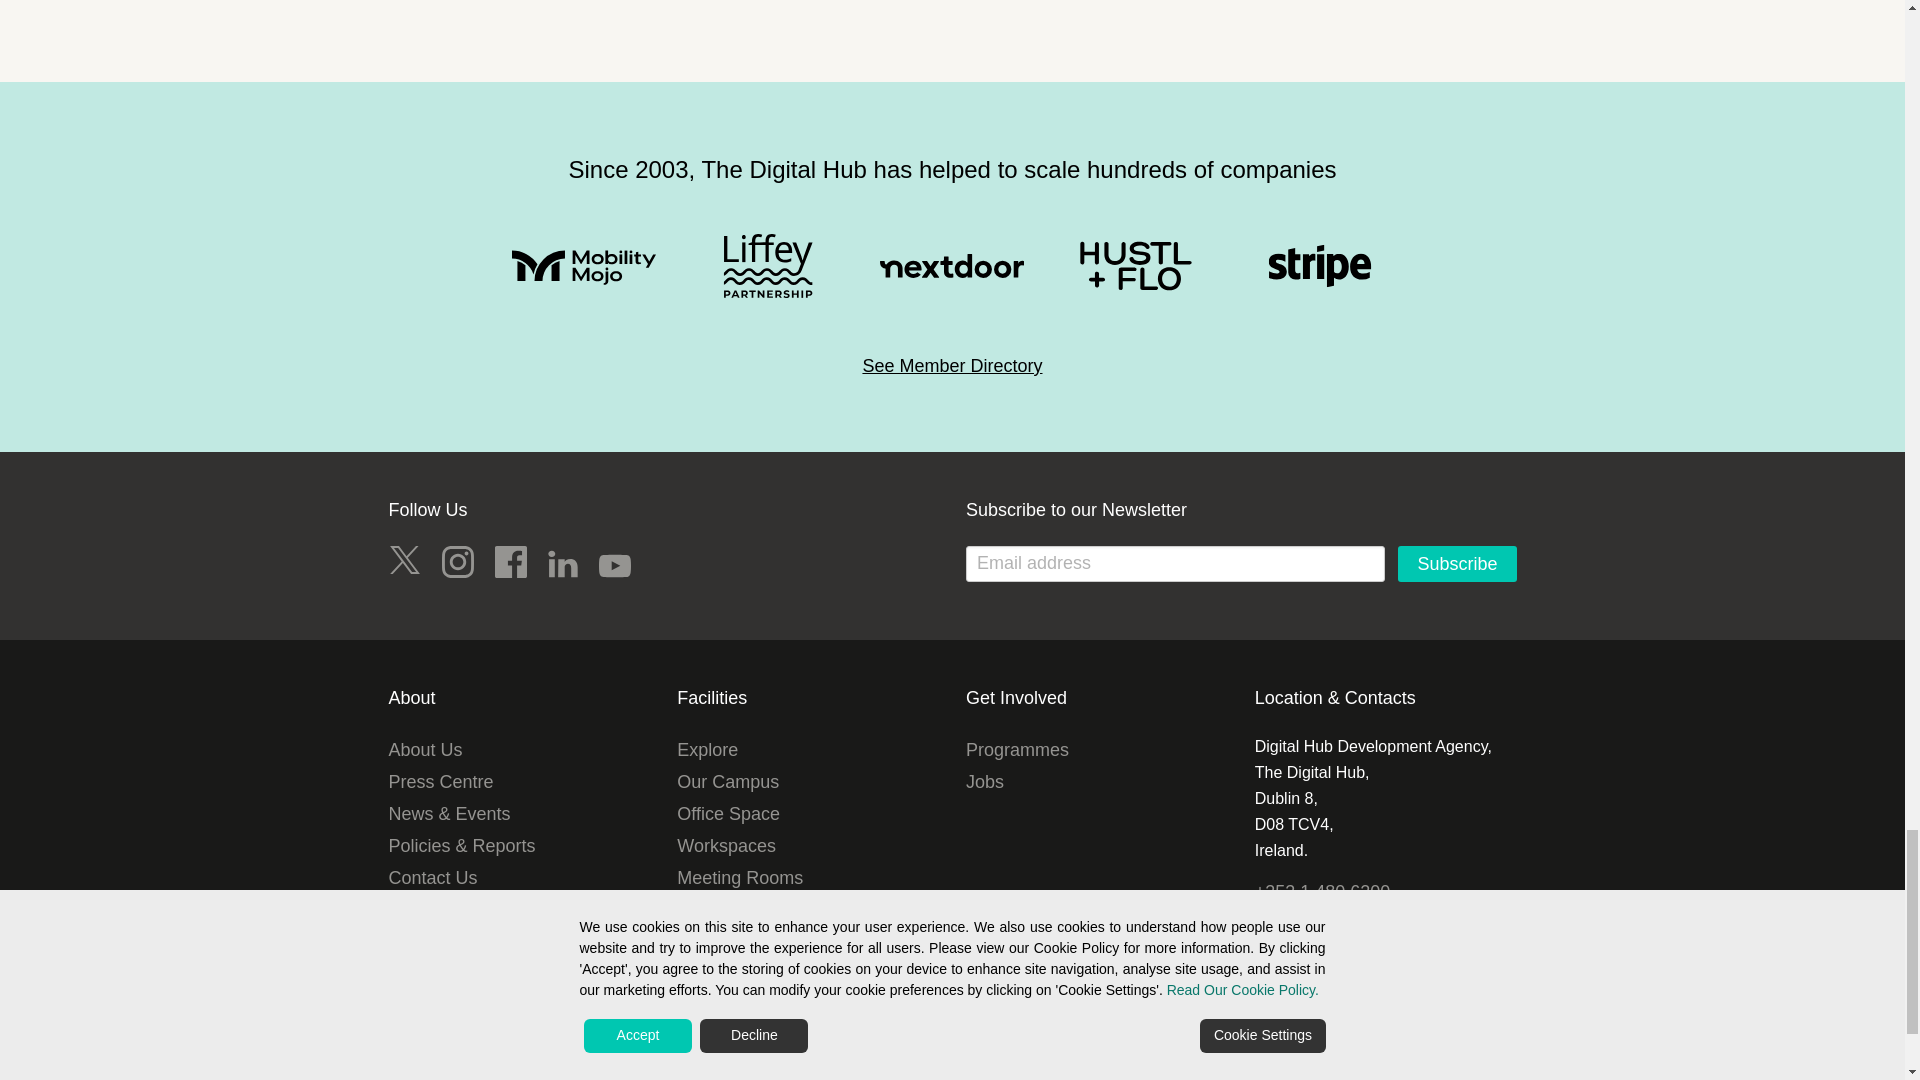  I want to click on YouTube, so click(615, 566).